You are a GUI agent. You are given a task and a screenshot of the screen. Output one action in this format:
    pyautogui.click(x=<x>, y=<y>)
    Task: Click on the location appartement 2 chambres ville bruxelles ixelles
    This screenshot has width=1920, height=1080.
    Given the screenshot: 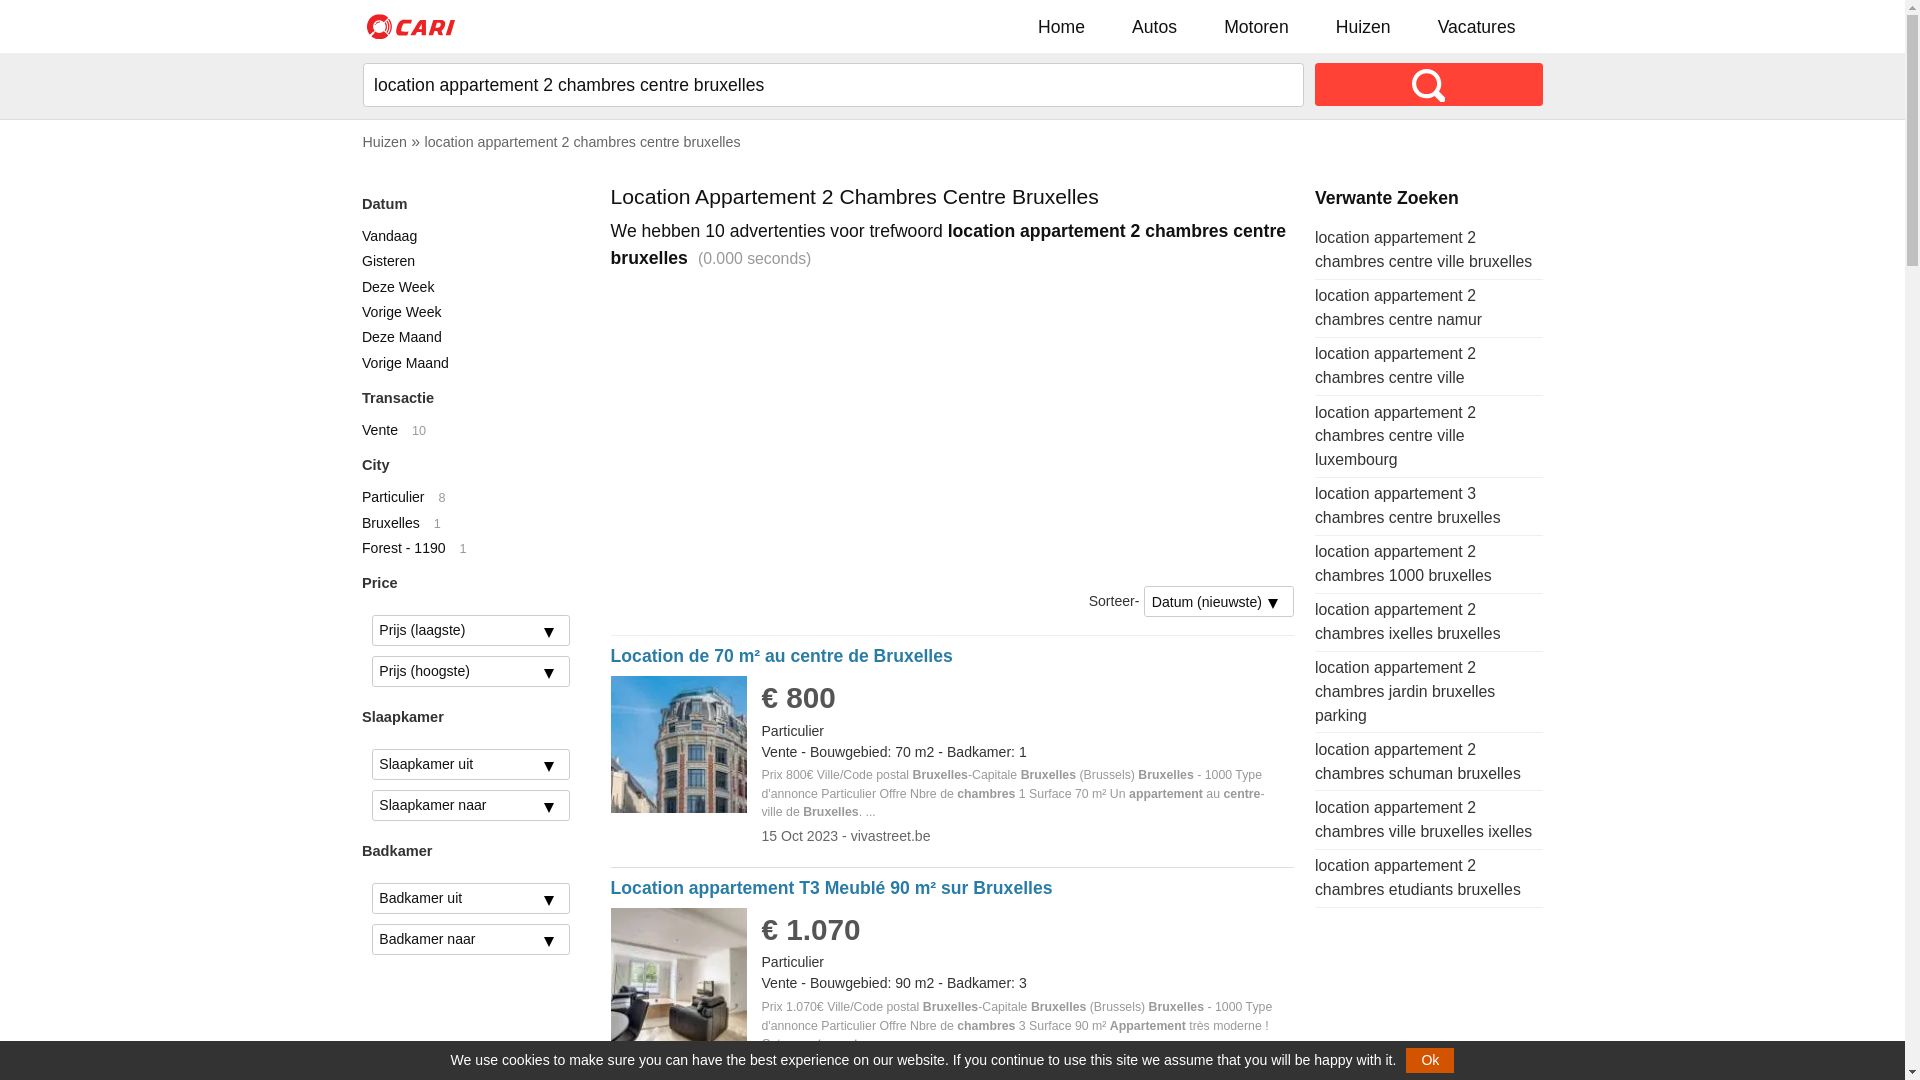 What is the action you would take?
    pyautogui.click(x=1424, y=820)
    